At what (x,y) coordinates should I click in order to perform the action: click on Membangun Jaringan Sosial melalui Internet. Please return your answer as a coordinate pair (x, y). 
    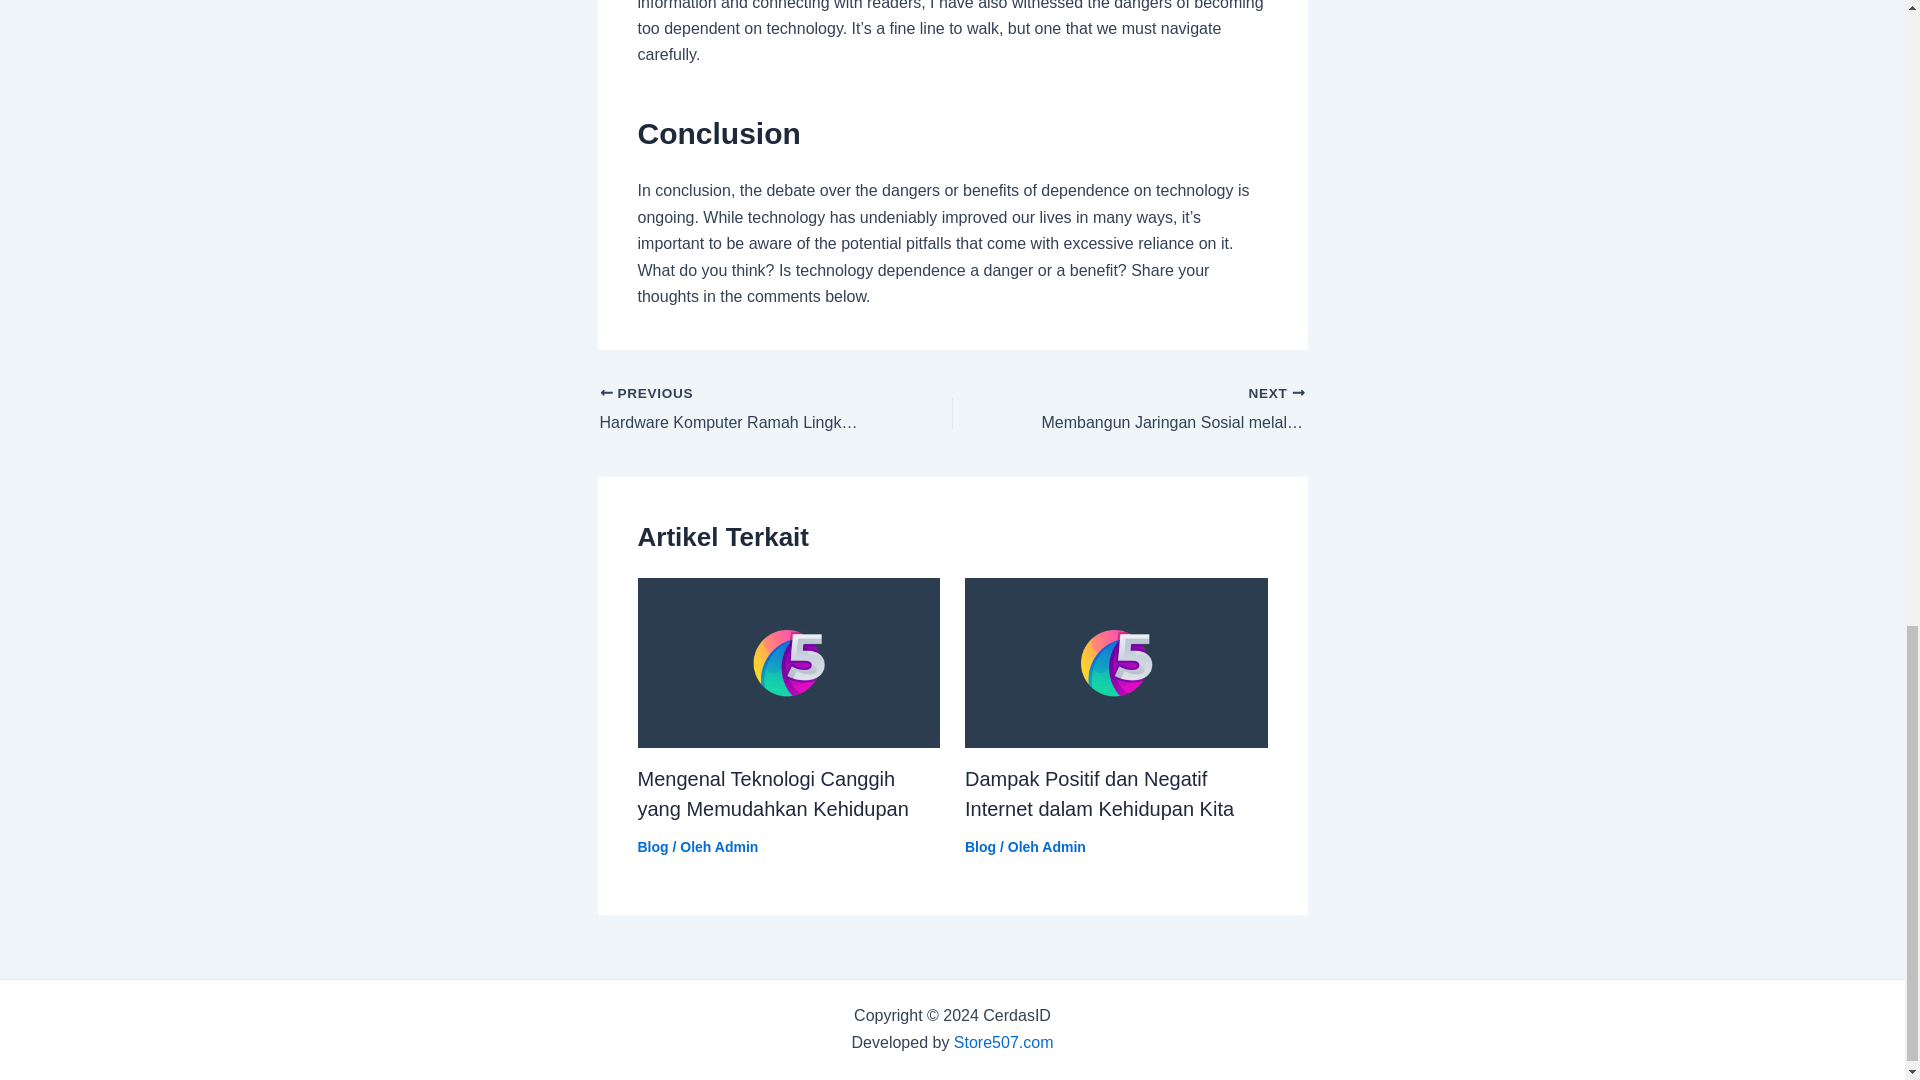
    Looking at the image, I should click on (1163, 410).